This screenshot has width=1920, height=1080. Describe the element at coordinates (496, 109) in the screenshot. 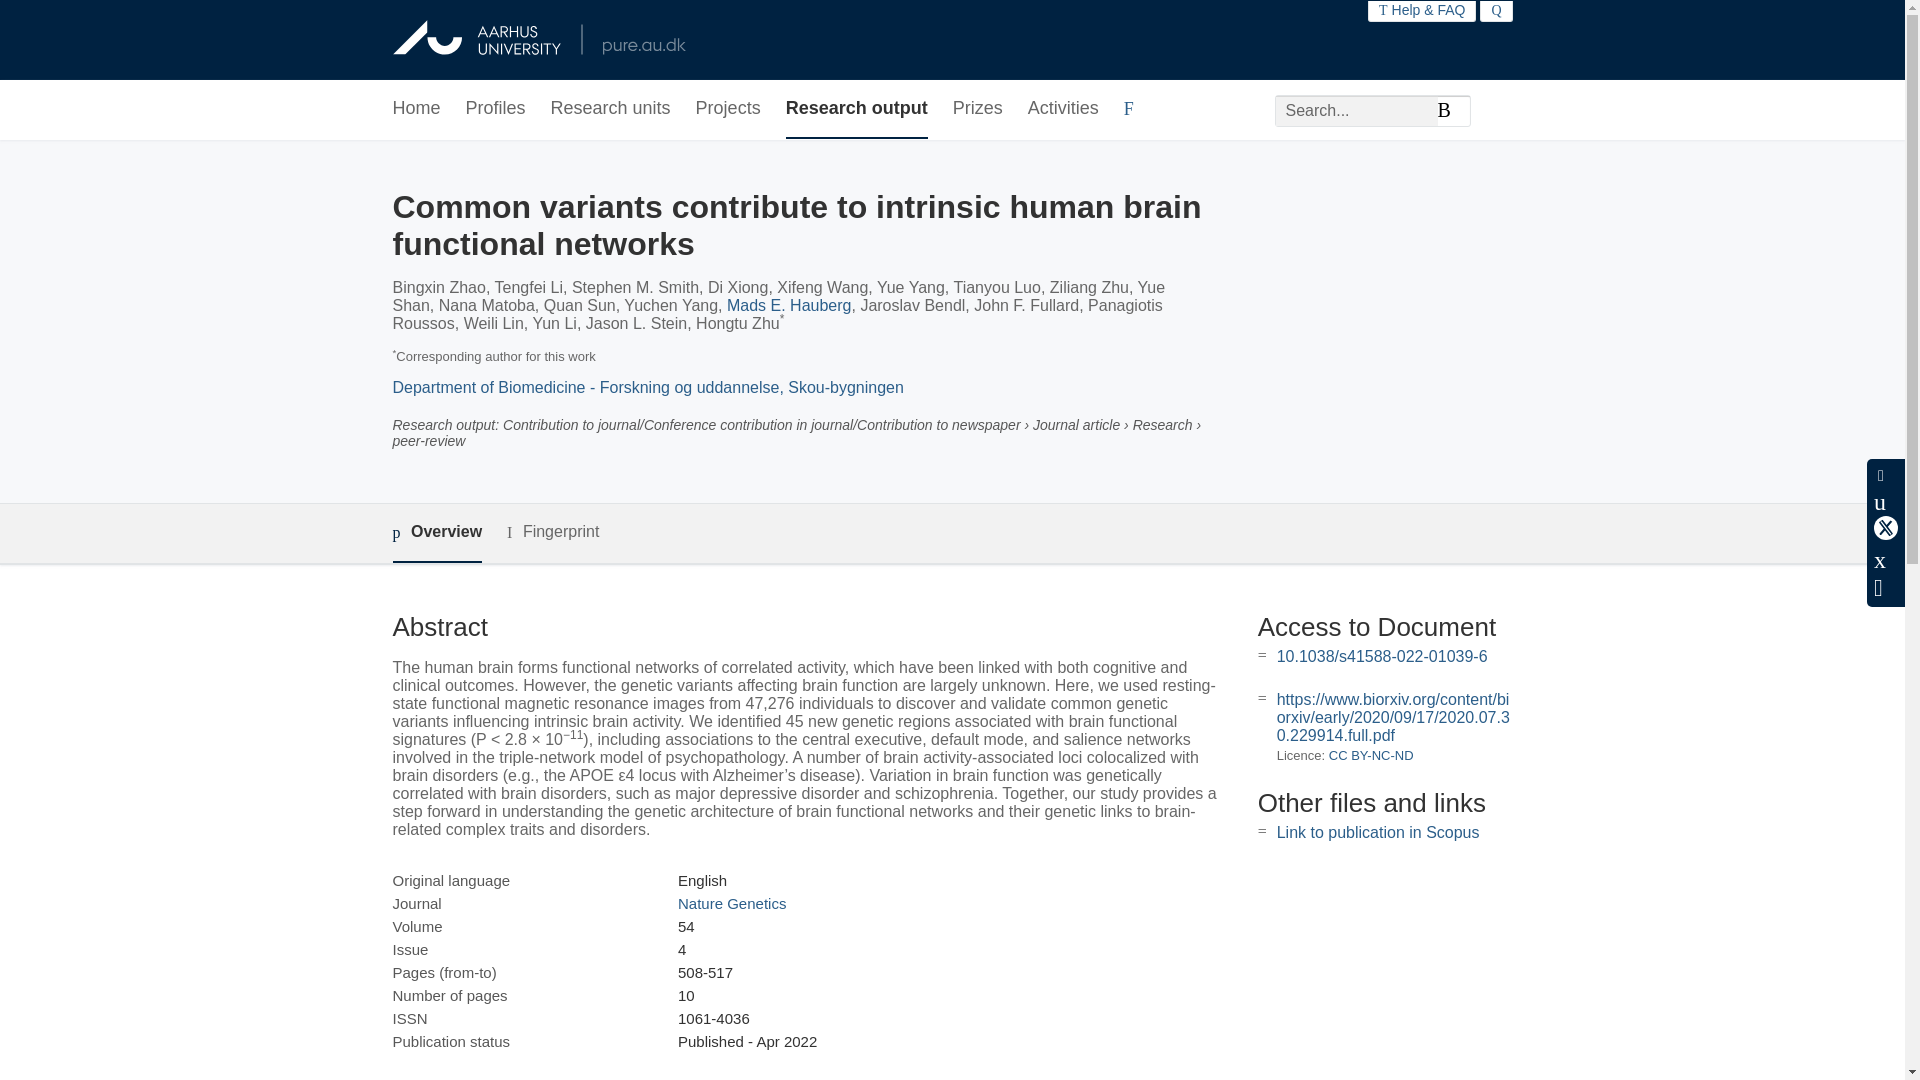

I see `Profiles` at that location.